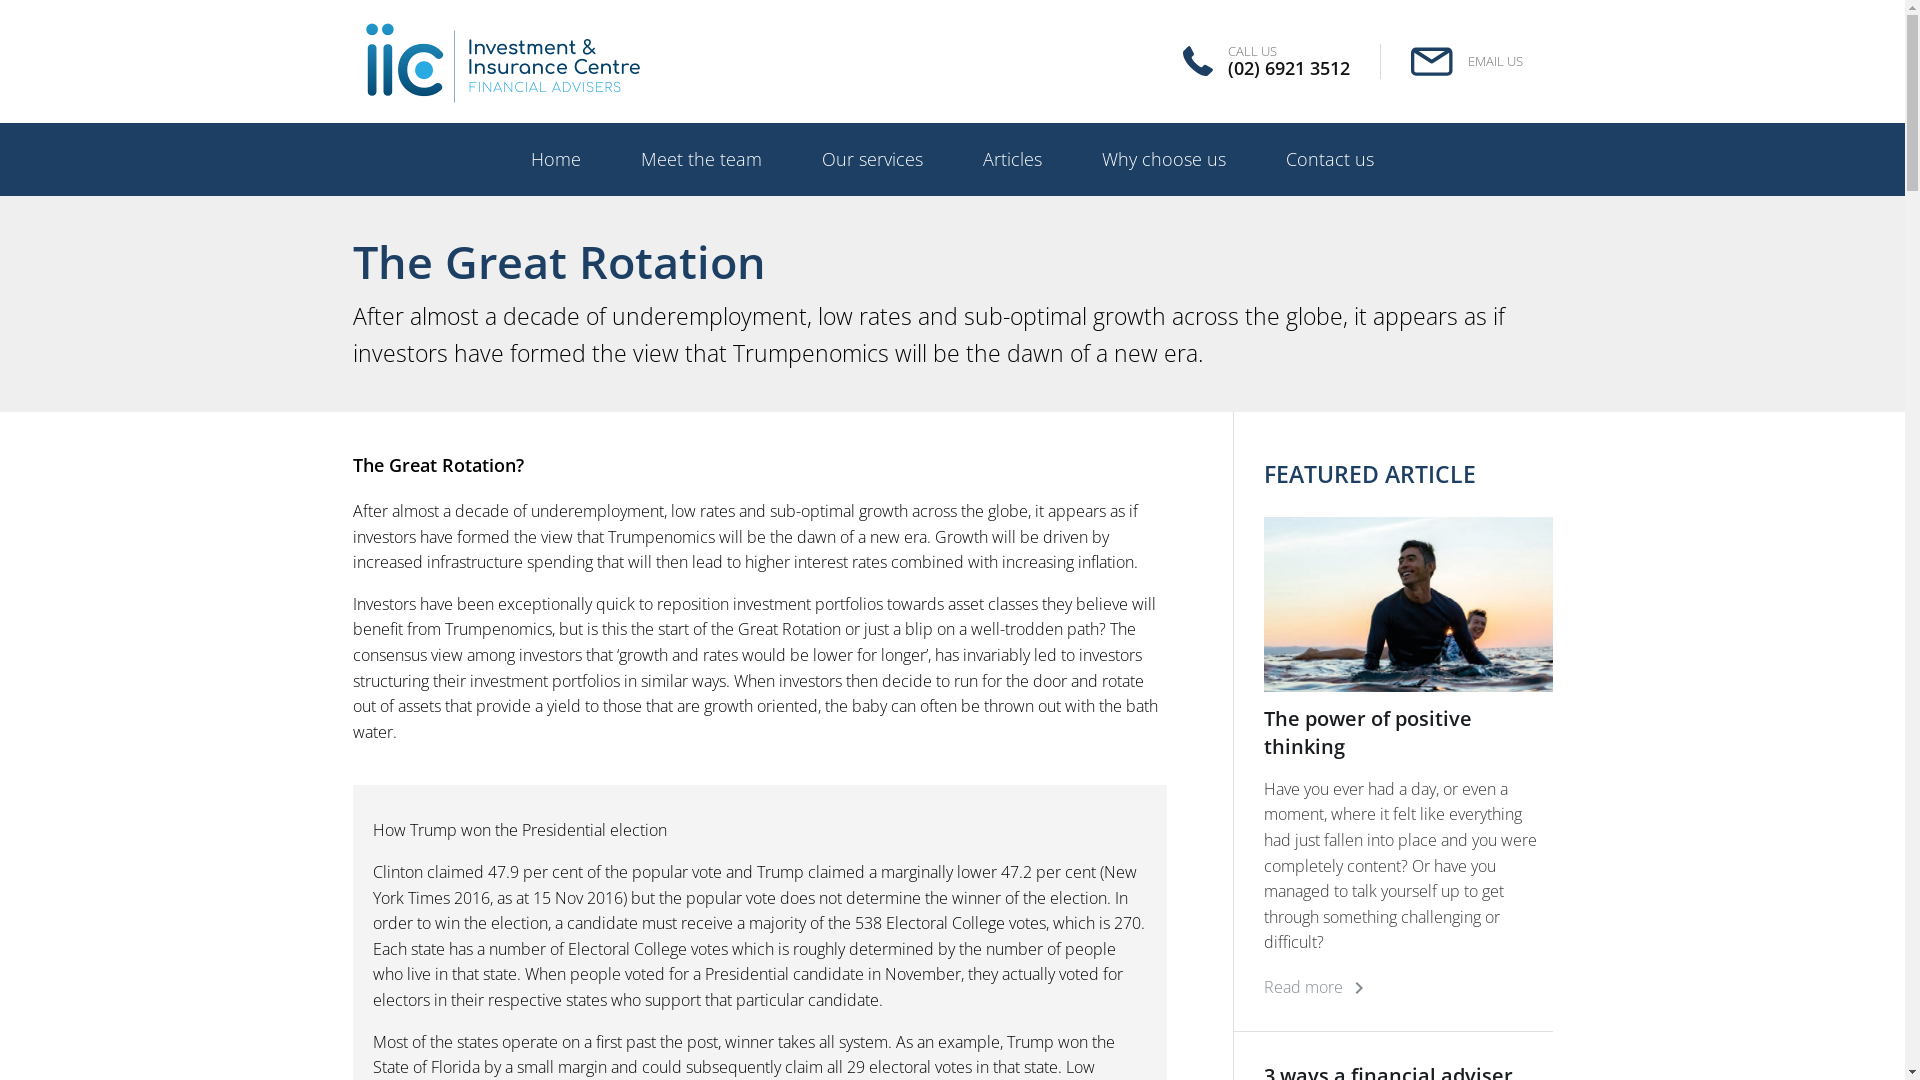 Image resolution: width=1920 pixels, height=1080 pixels. I want to click on Home, so click(556, 160).